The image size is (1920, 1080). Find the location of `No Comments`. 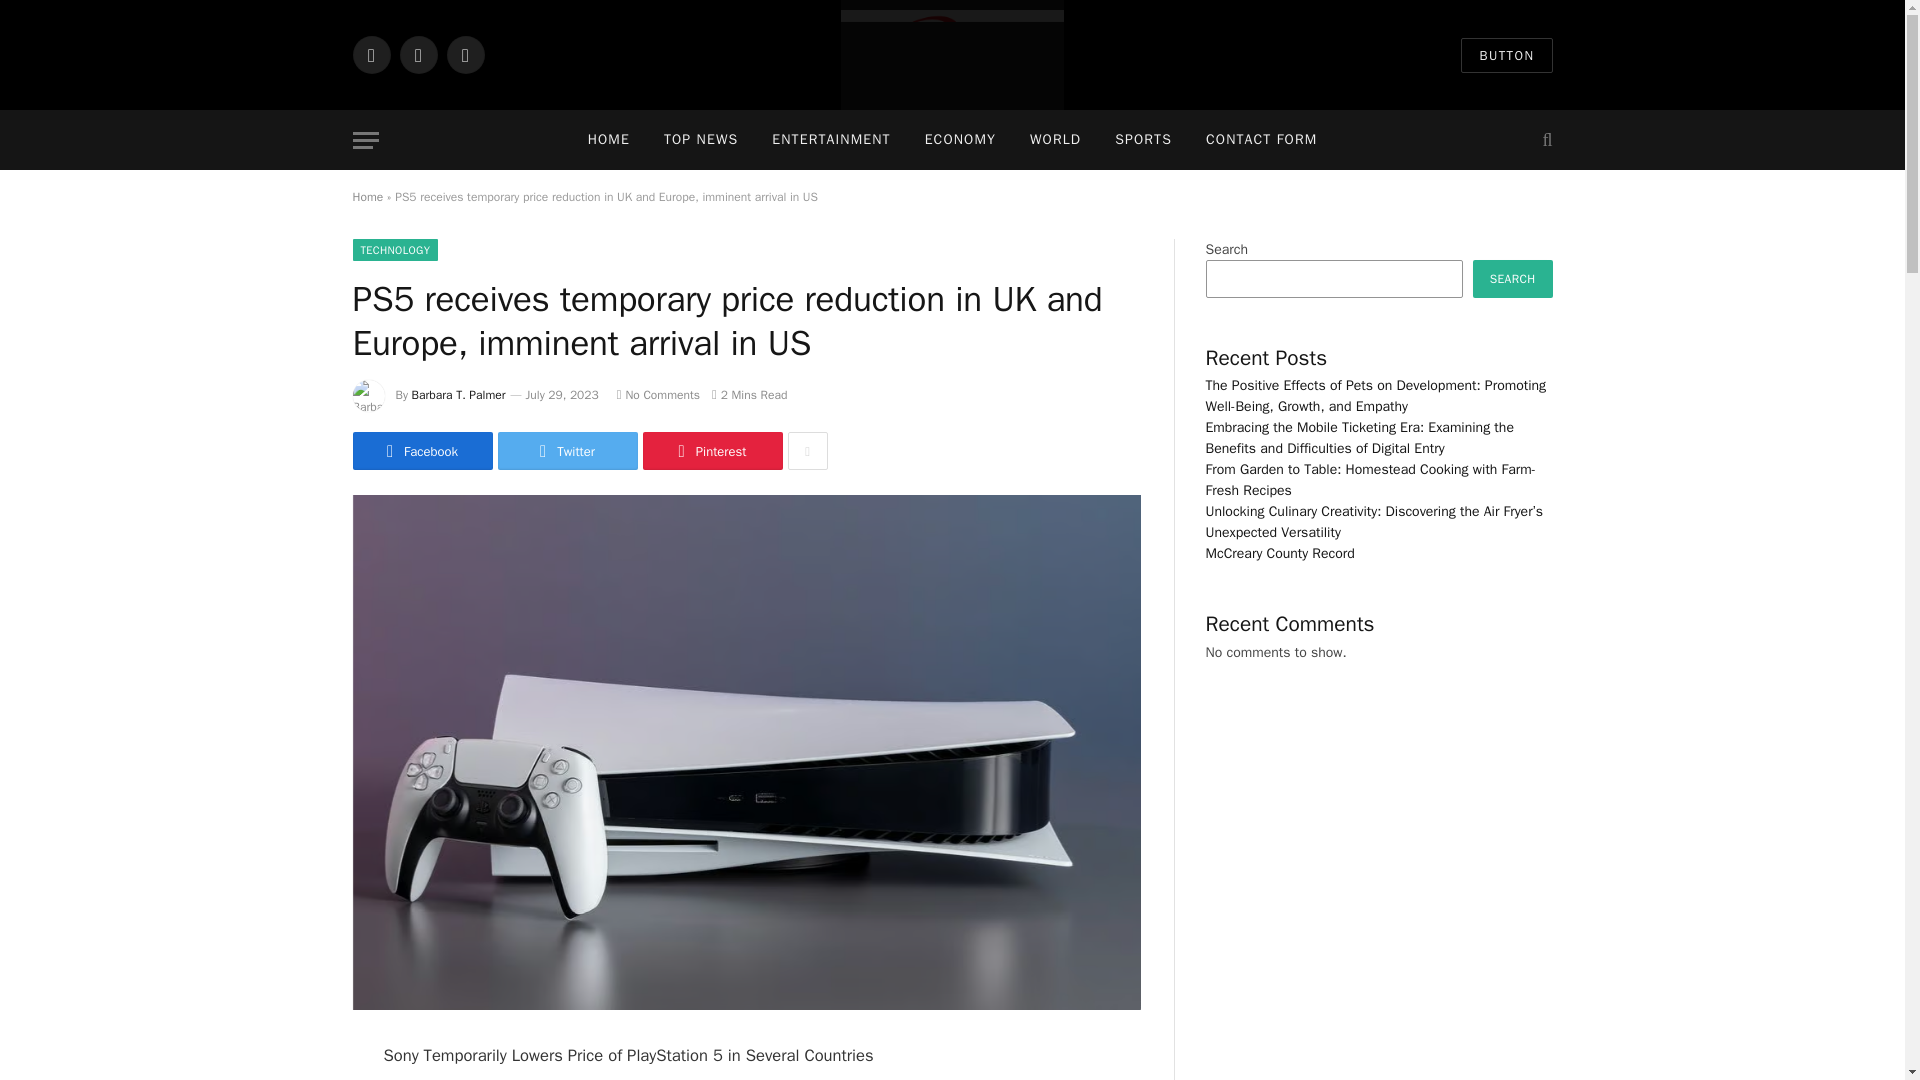

No Comments is located at coordinates (658, 394).